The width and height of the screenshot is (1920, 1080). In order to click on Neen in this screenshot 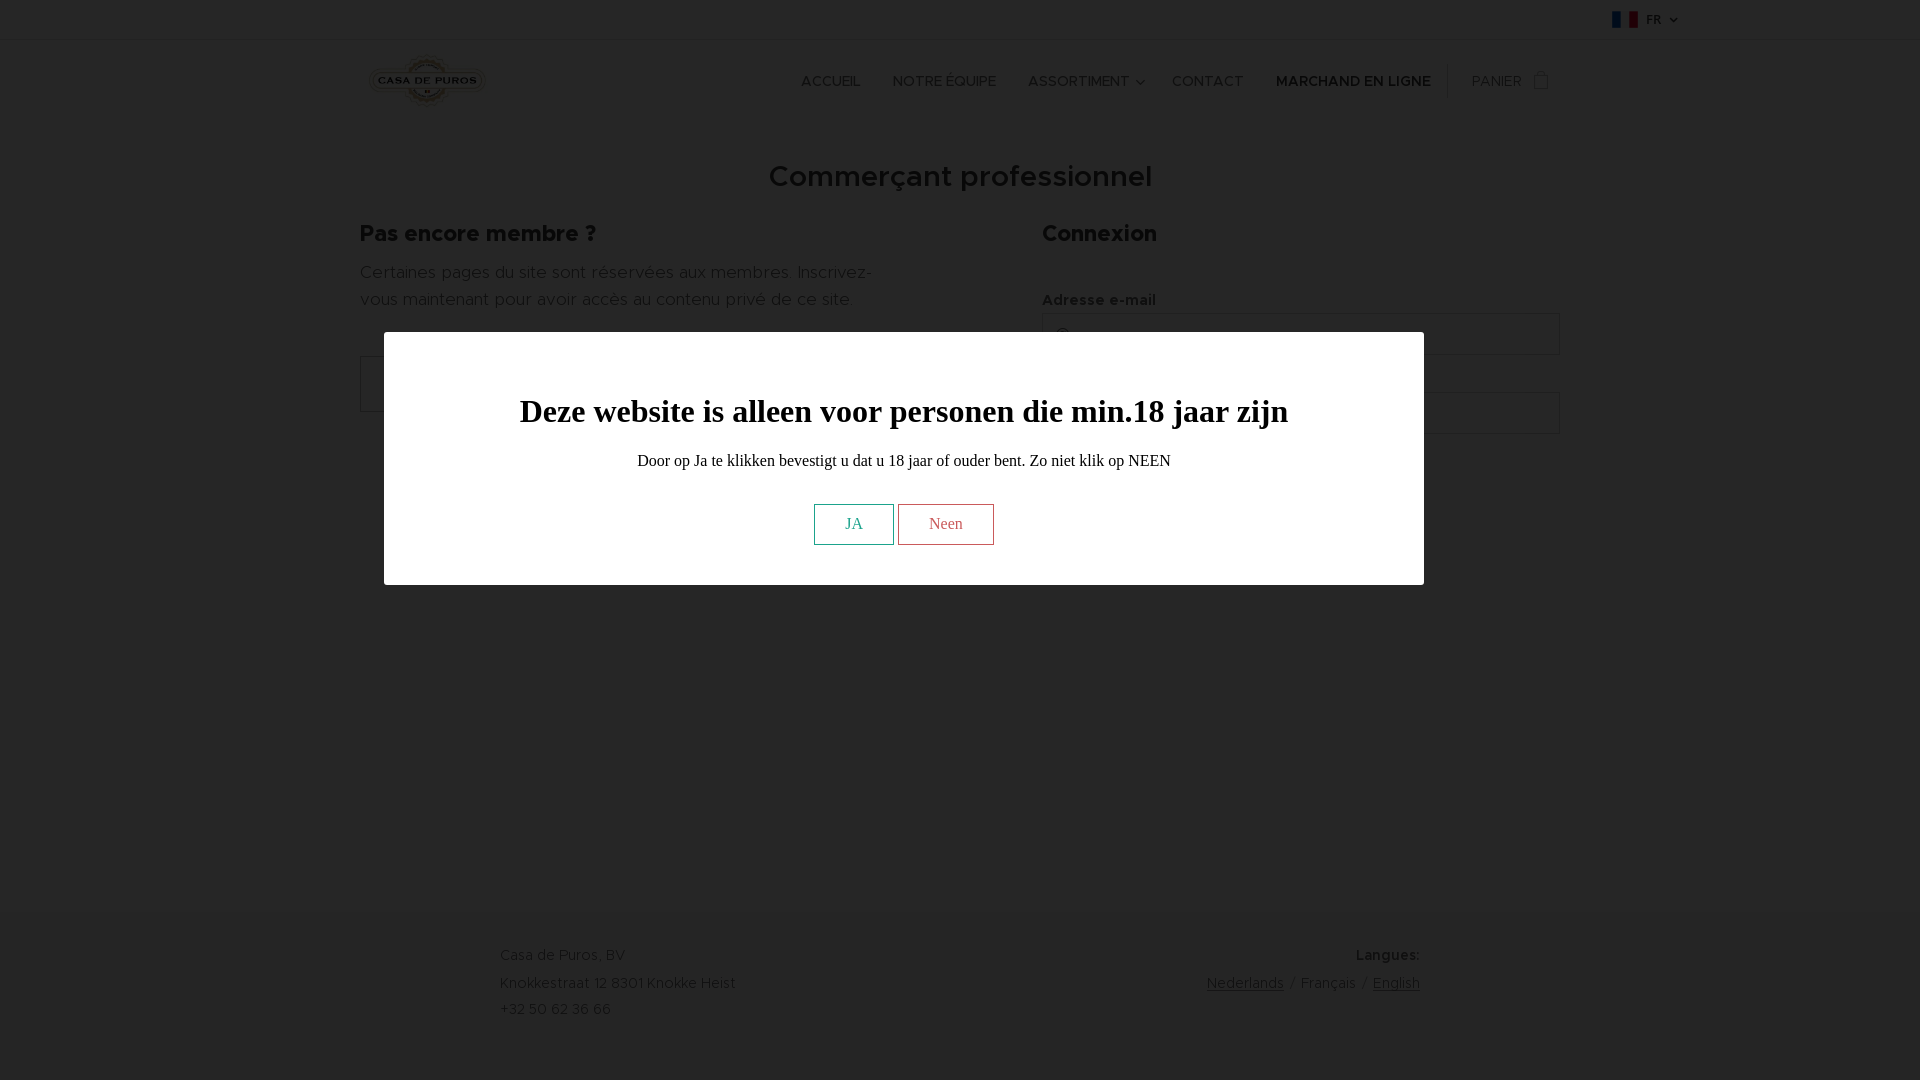, I will do `click(946, 524)`.